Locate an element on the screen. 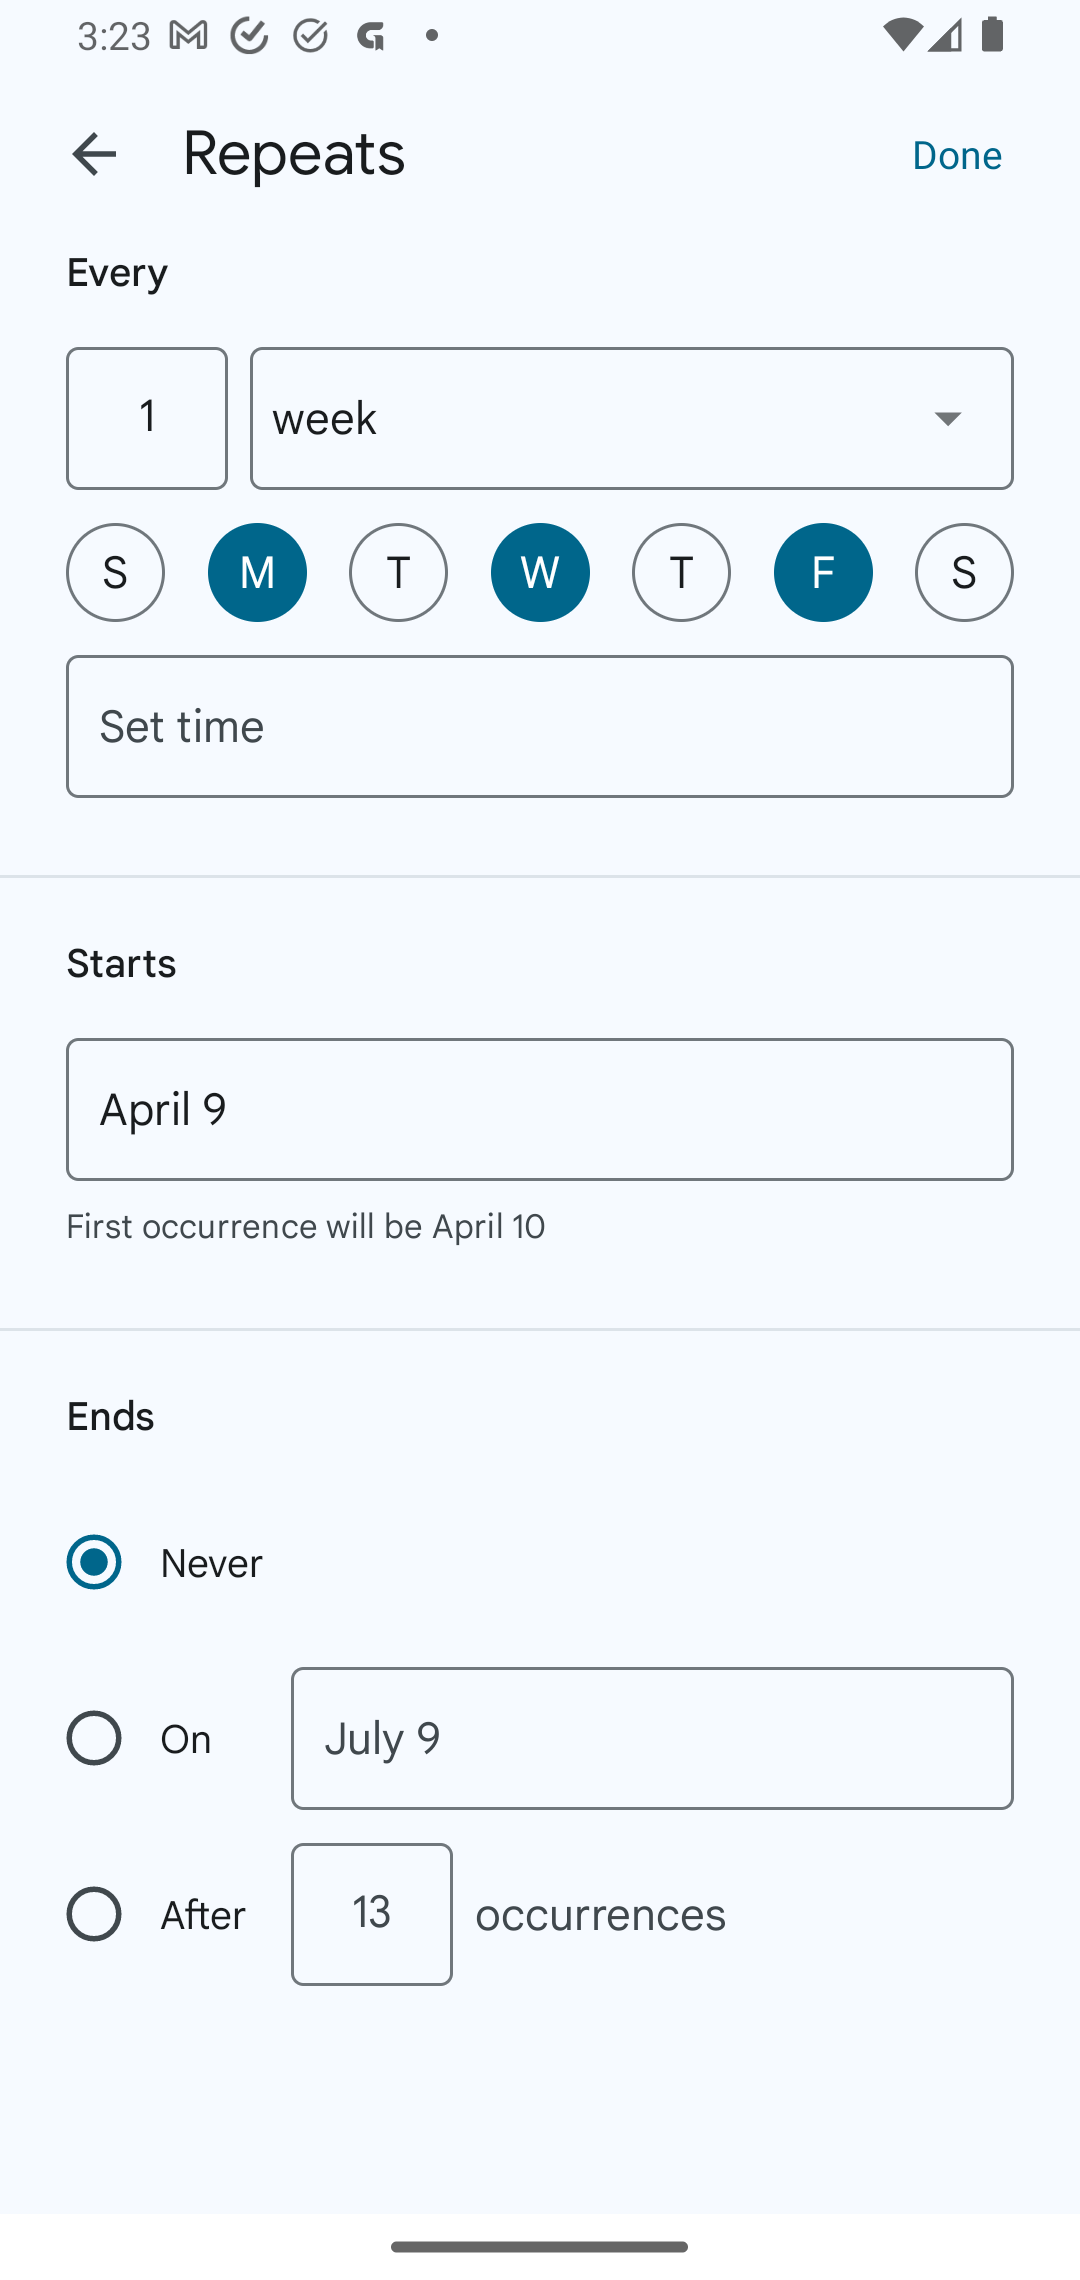  1 is located at coordinates (146, 418).